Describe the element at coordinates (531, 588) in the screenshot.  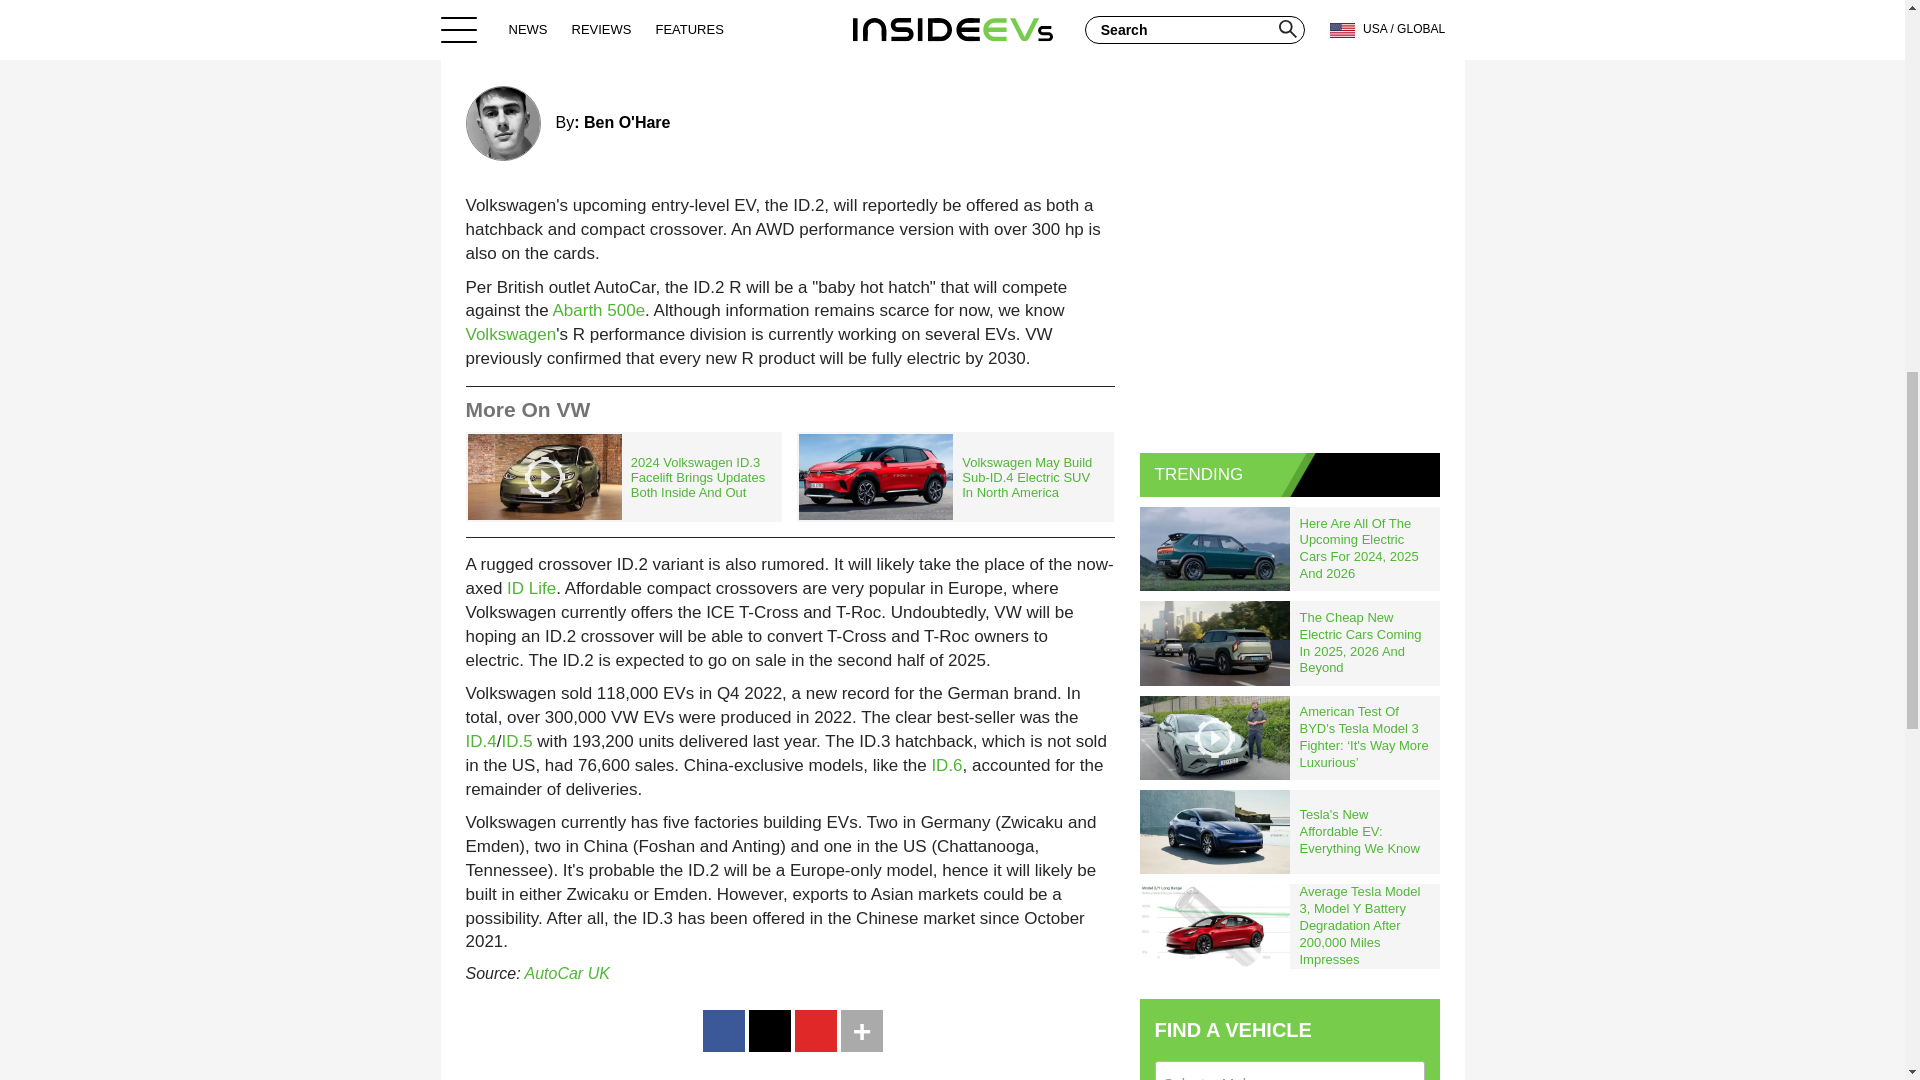
I see `ID Life` at that location.